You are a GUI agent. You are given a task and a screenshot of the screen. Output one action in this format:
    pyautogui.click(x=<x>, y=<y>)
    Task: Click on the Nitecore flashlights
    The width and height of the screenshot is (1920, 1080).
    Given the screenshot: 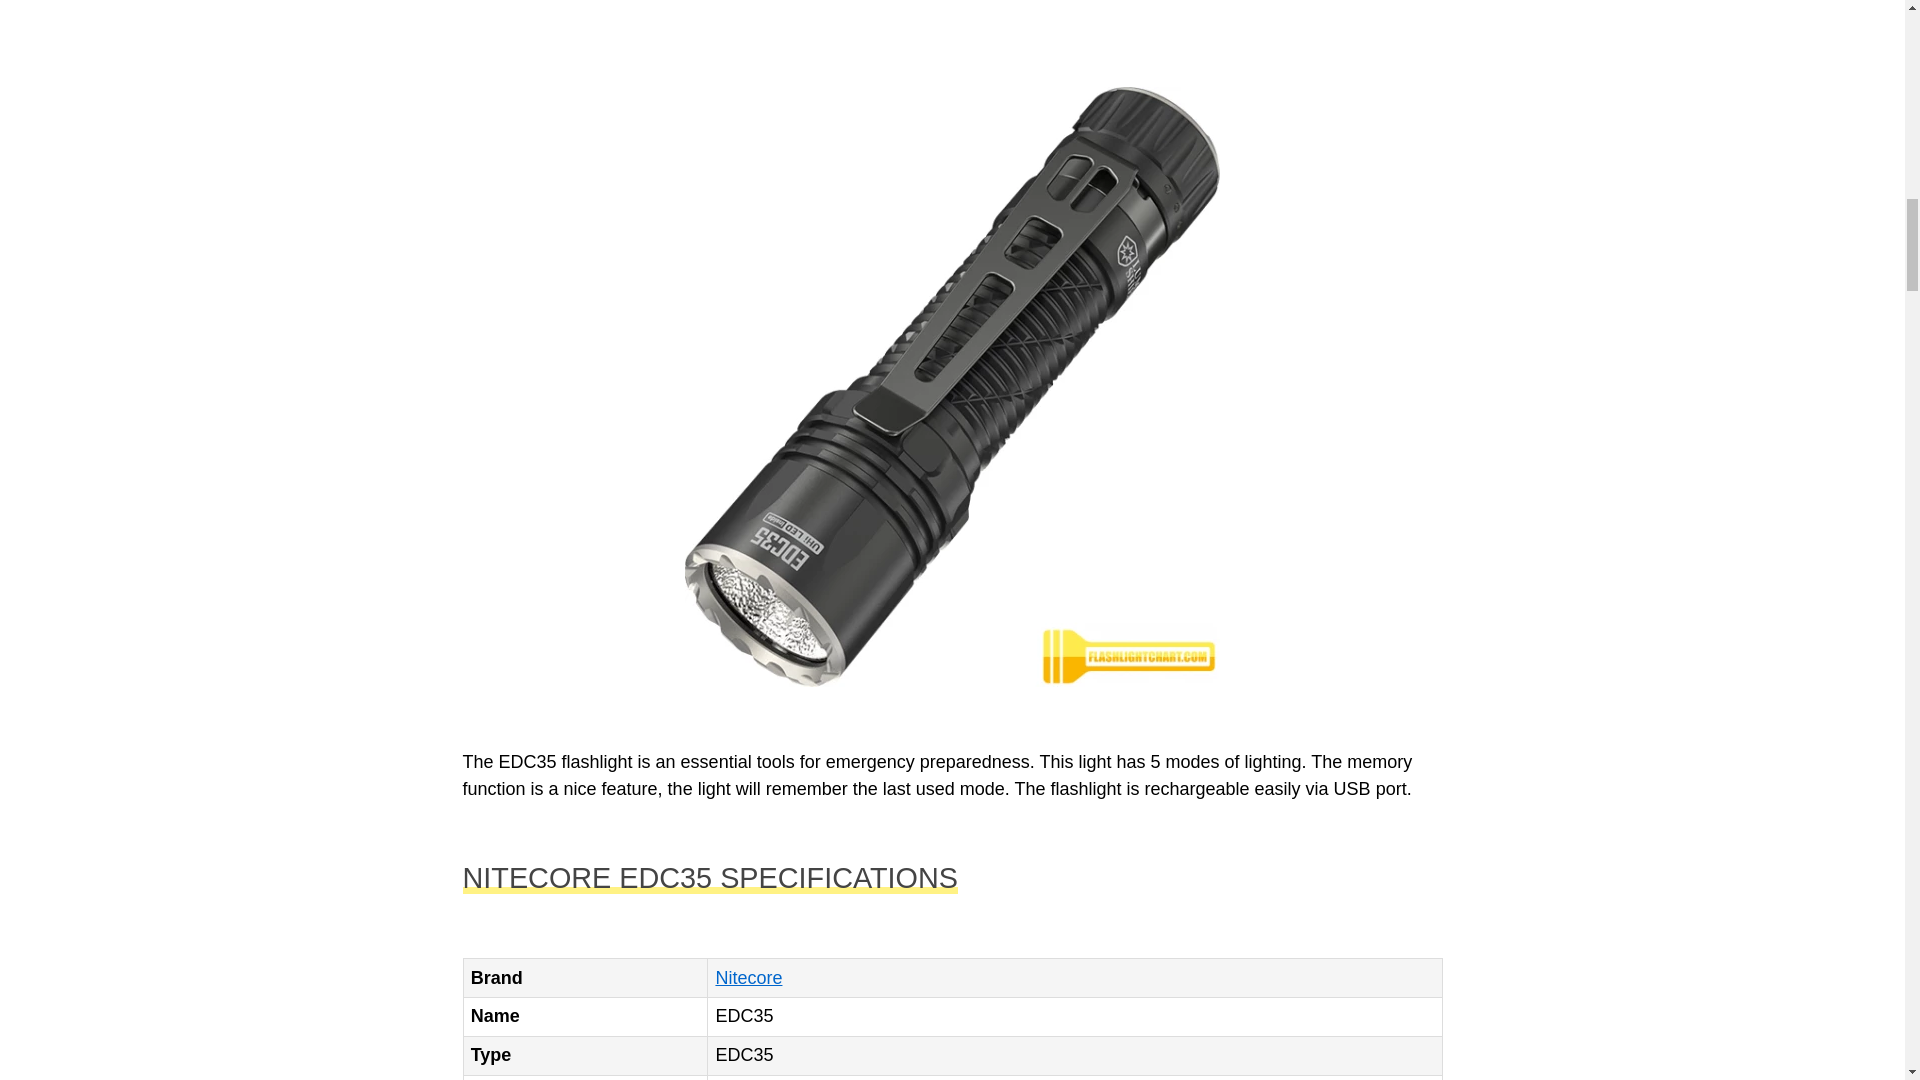 What is the action you would take?
    pyautogui.click(x=748, y=978)
    